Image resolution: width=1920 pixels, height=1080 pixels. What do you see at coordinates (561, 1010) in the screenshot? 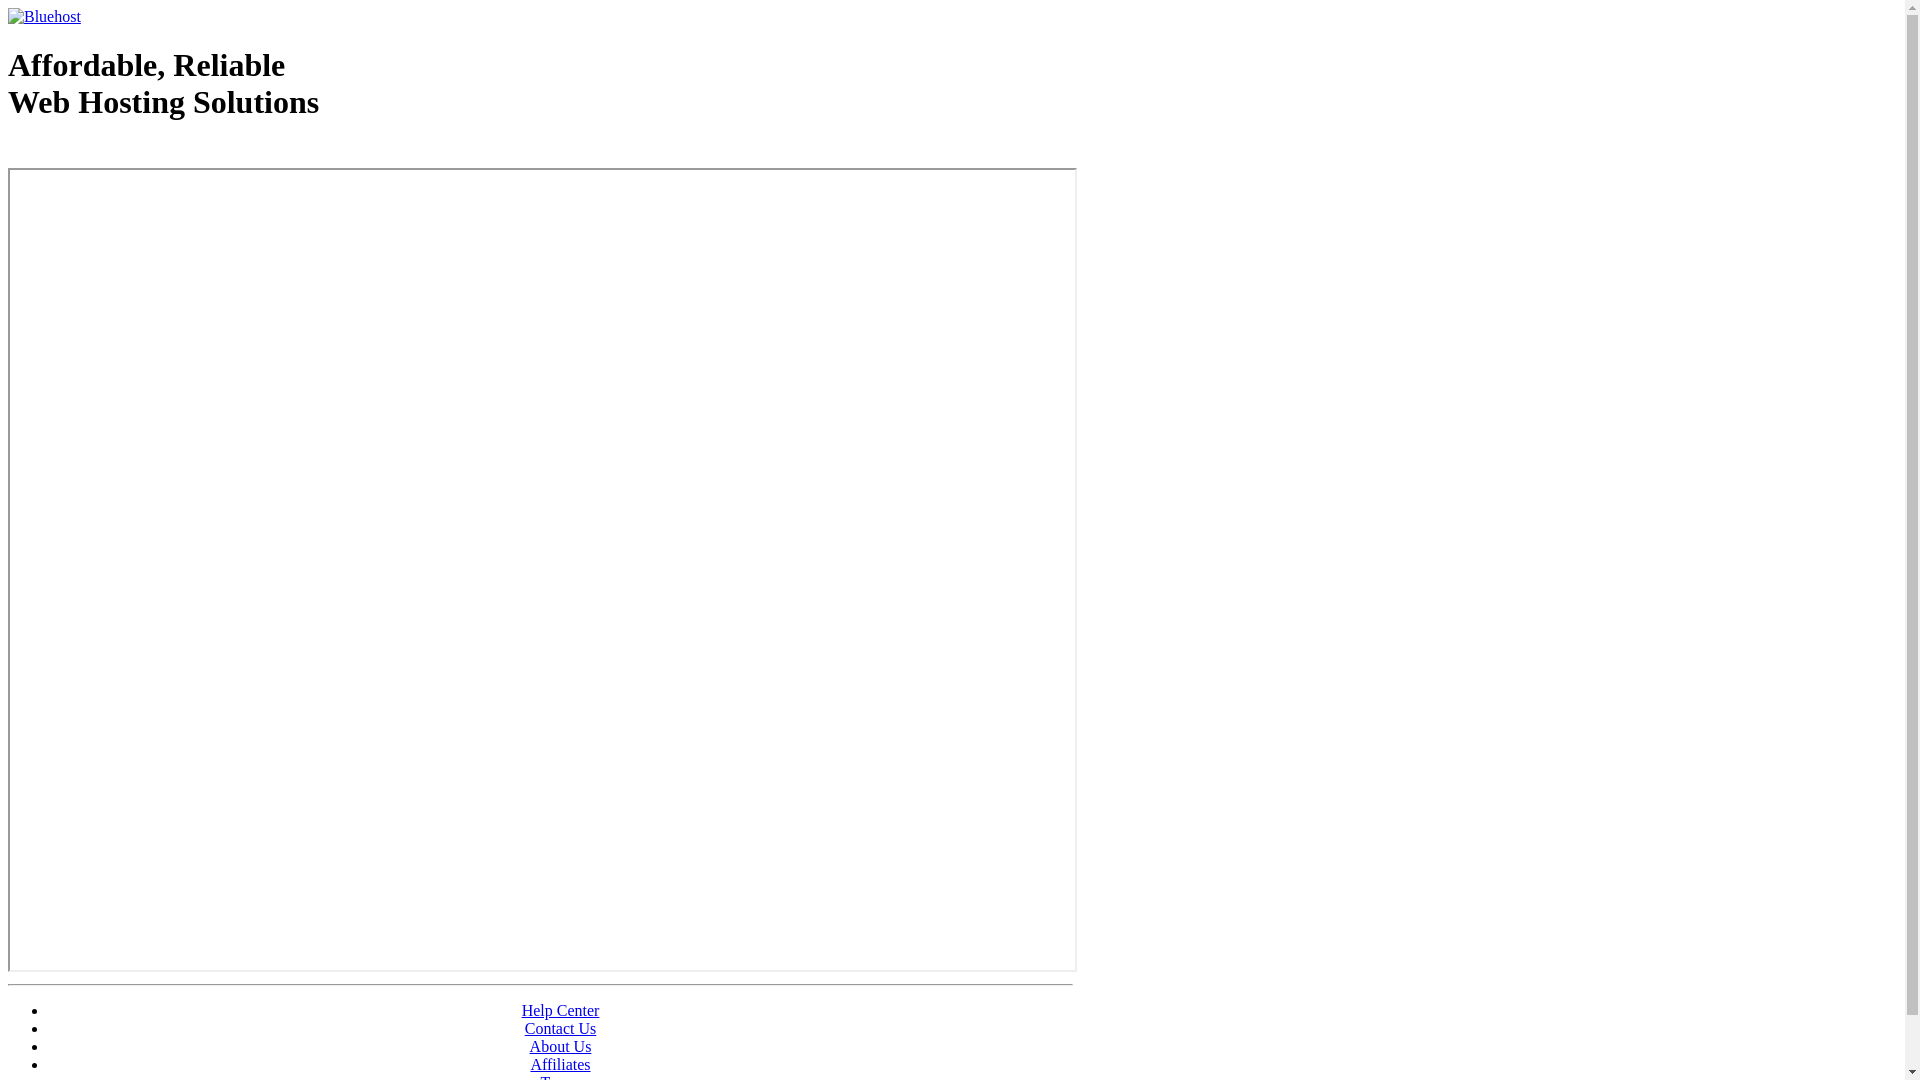
I see `Help Center` at bounding box center [561, 1010].